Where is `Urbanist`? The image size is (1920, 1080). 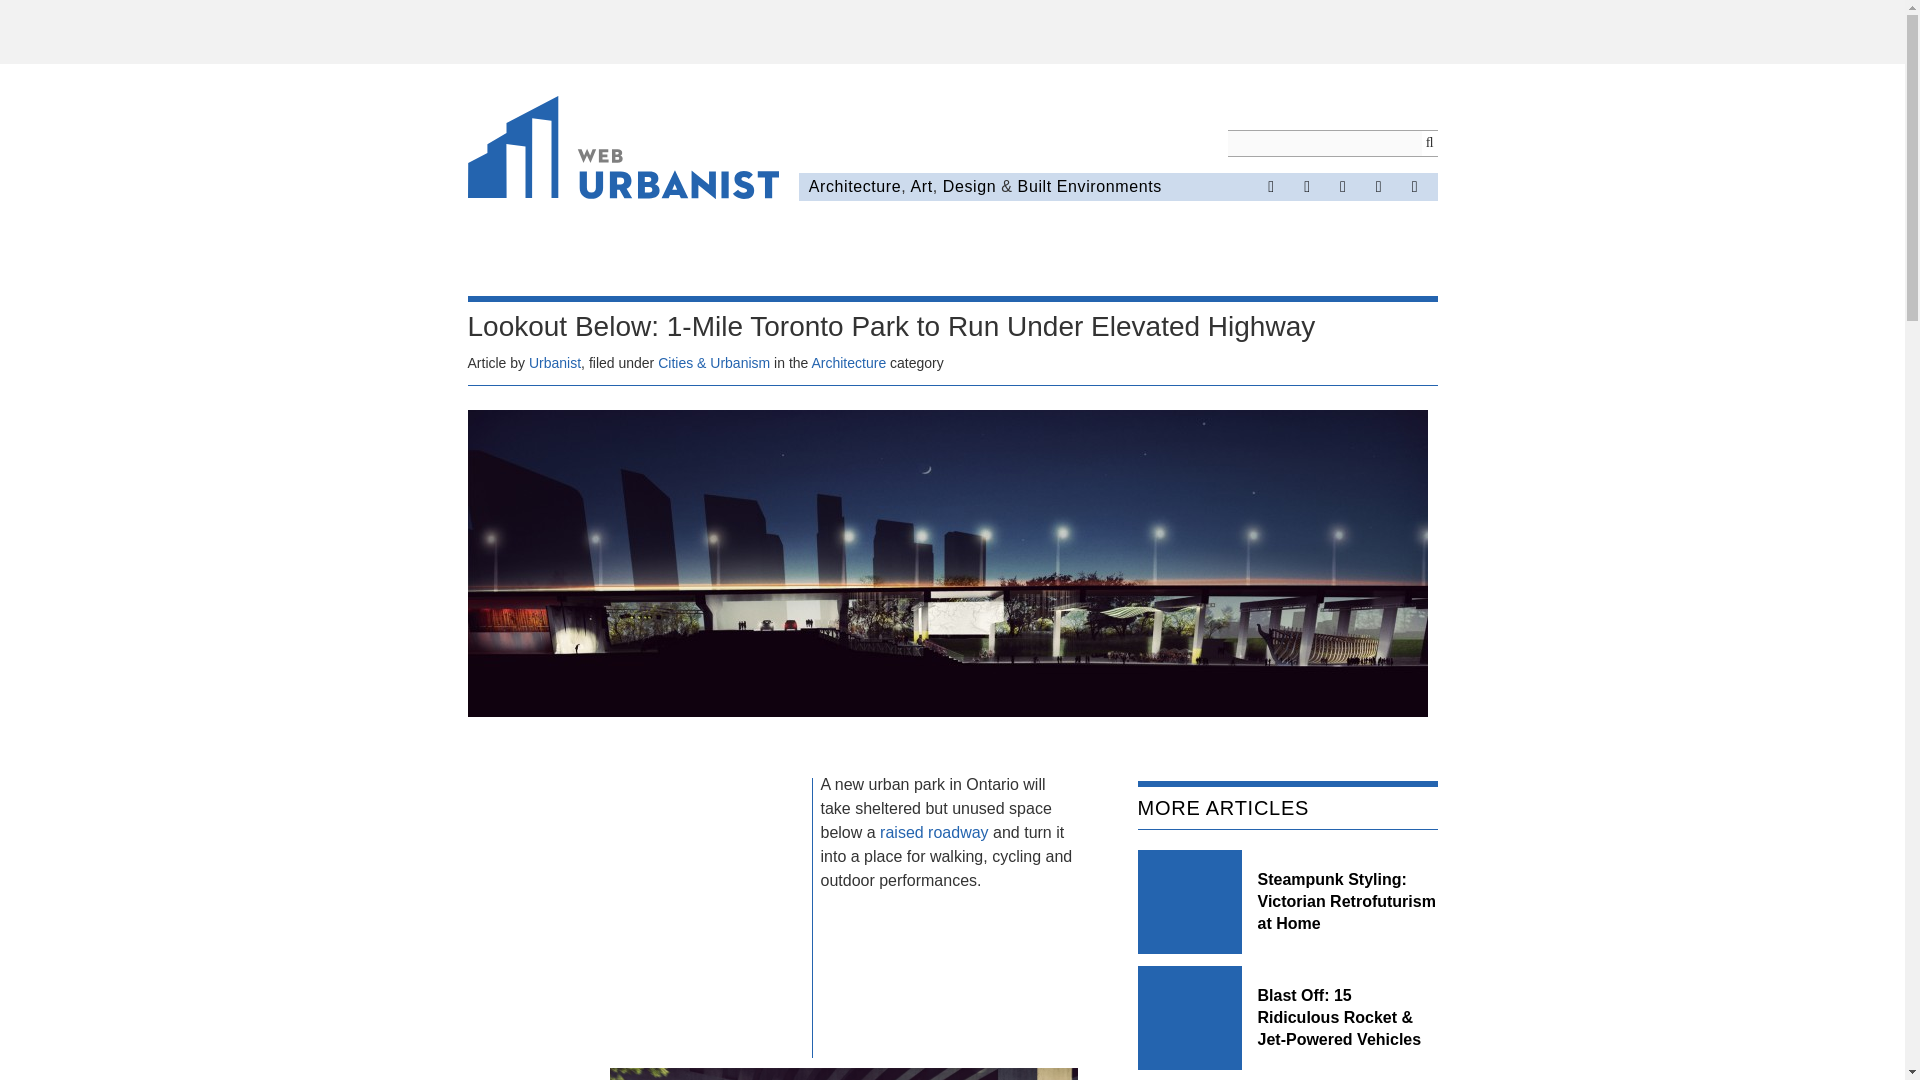 Urbanist is located at coordinates (555, 363).